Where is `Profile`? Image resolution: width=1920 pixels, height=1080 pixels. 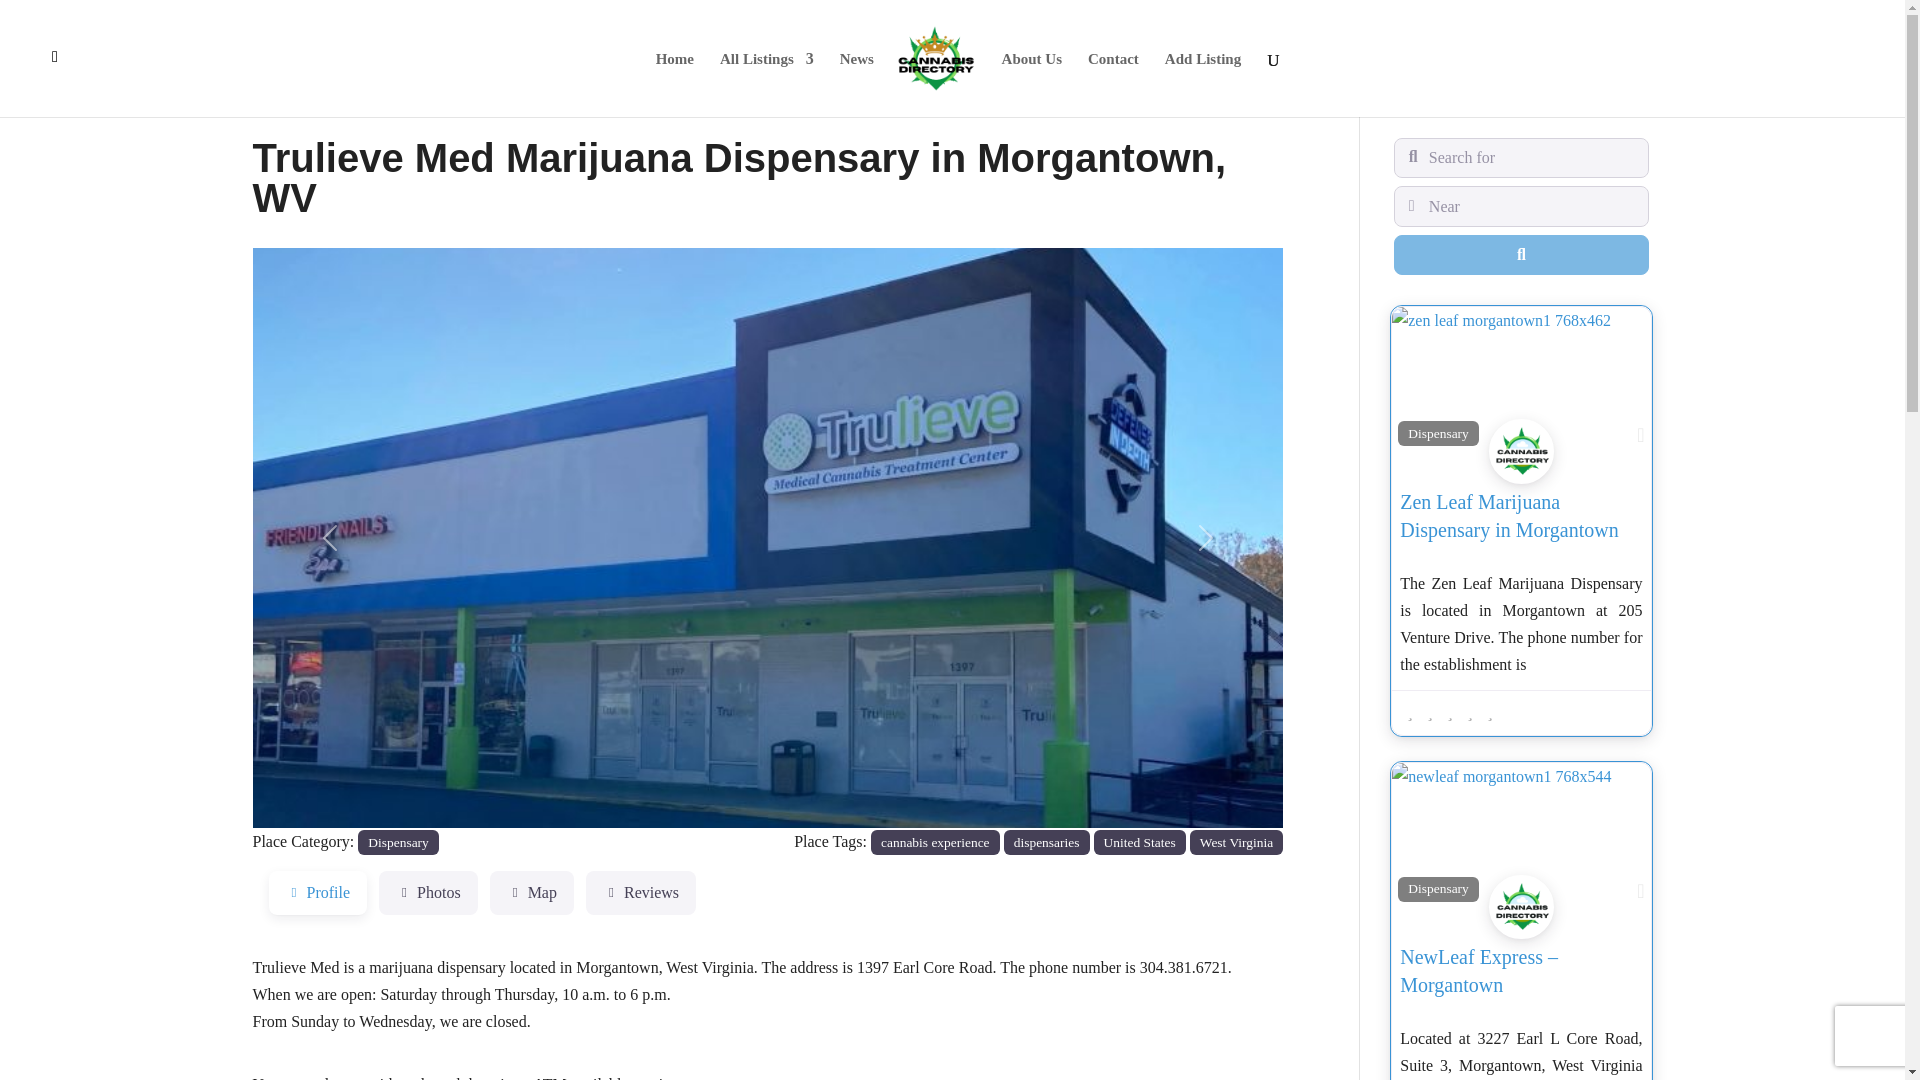 Profile is located at coordinates (317, 892).